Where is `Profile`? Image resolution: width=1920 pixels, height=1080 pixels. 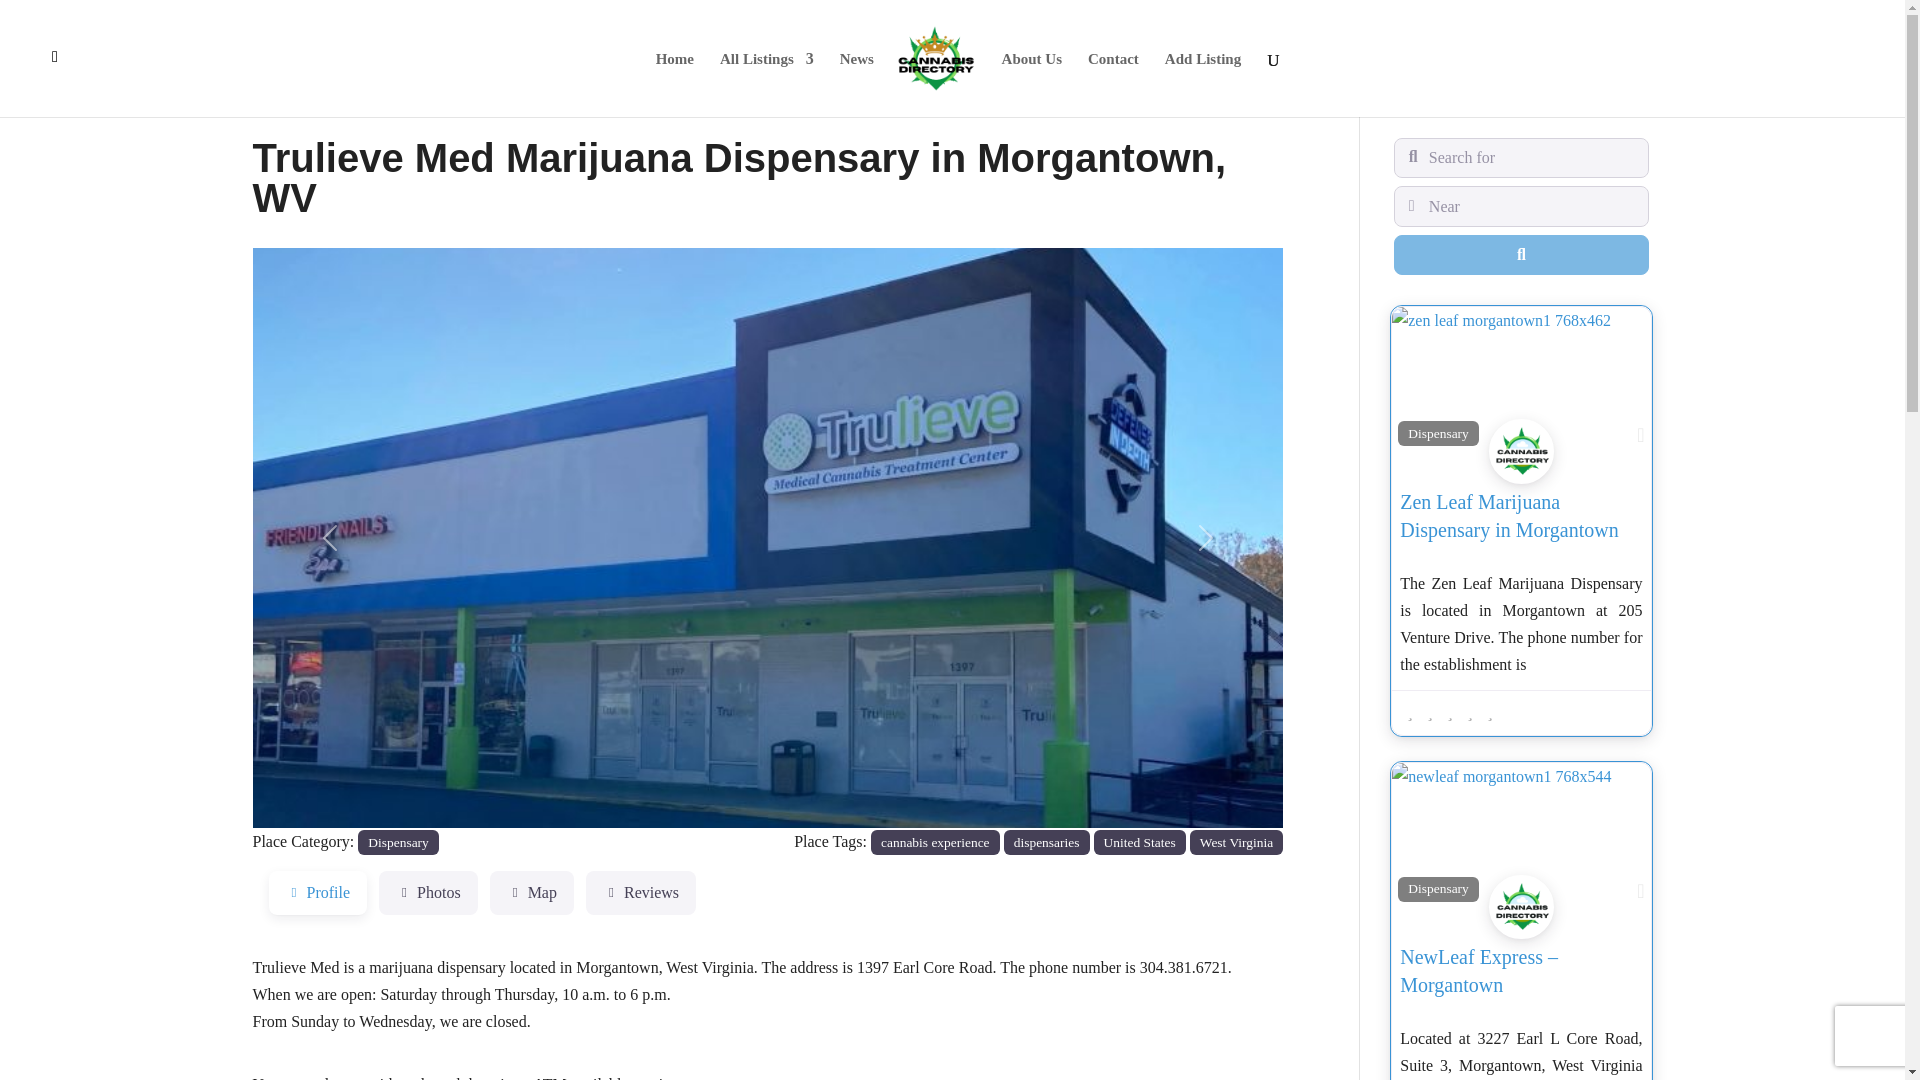 Profile is located at coordinates (317, 892).